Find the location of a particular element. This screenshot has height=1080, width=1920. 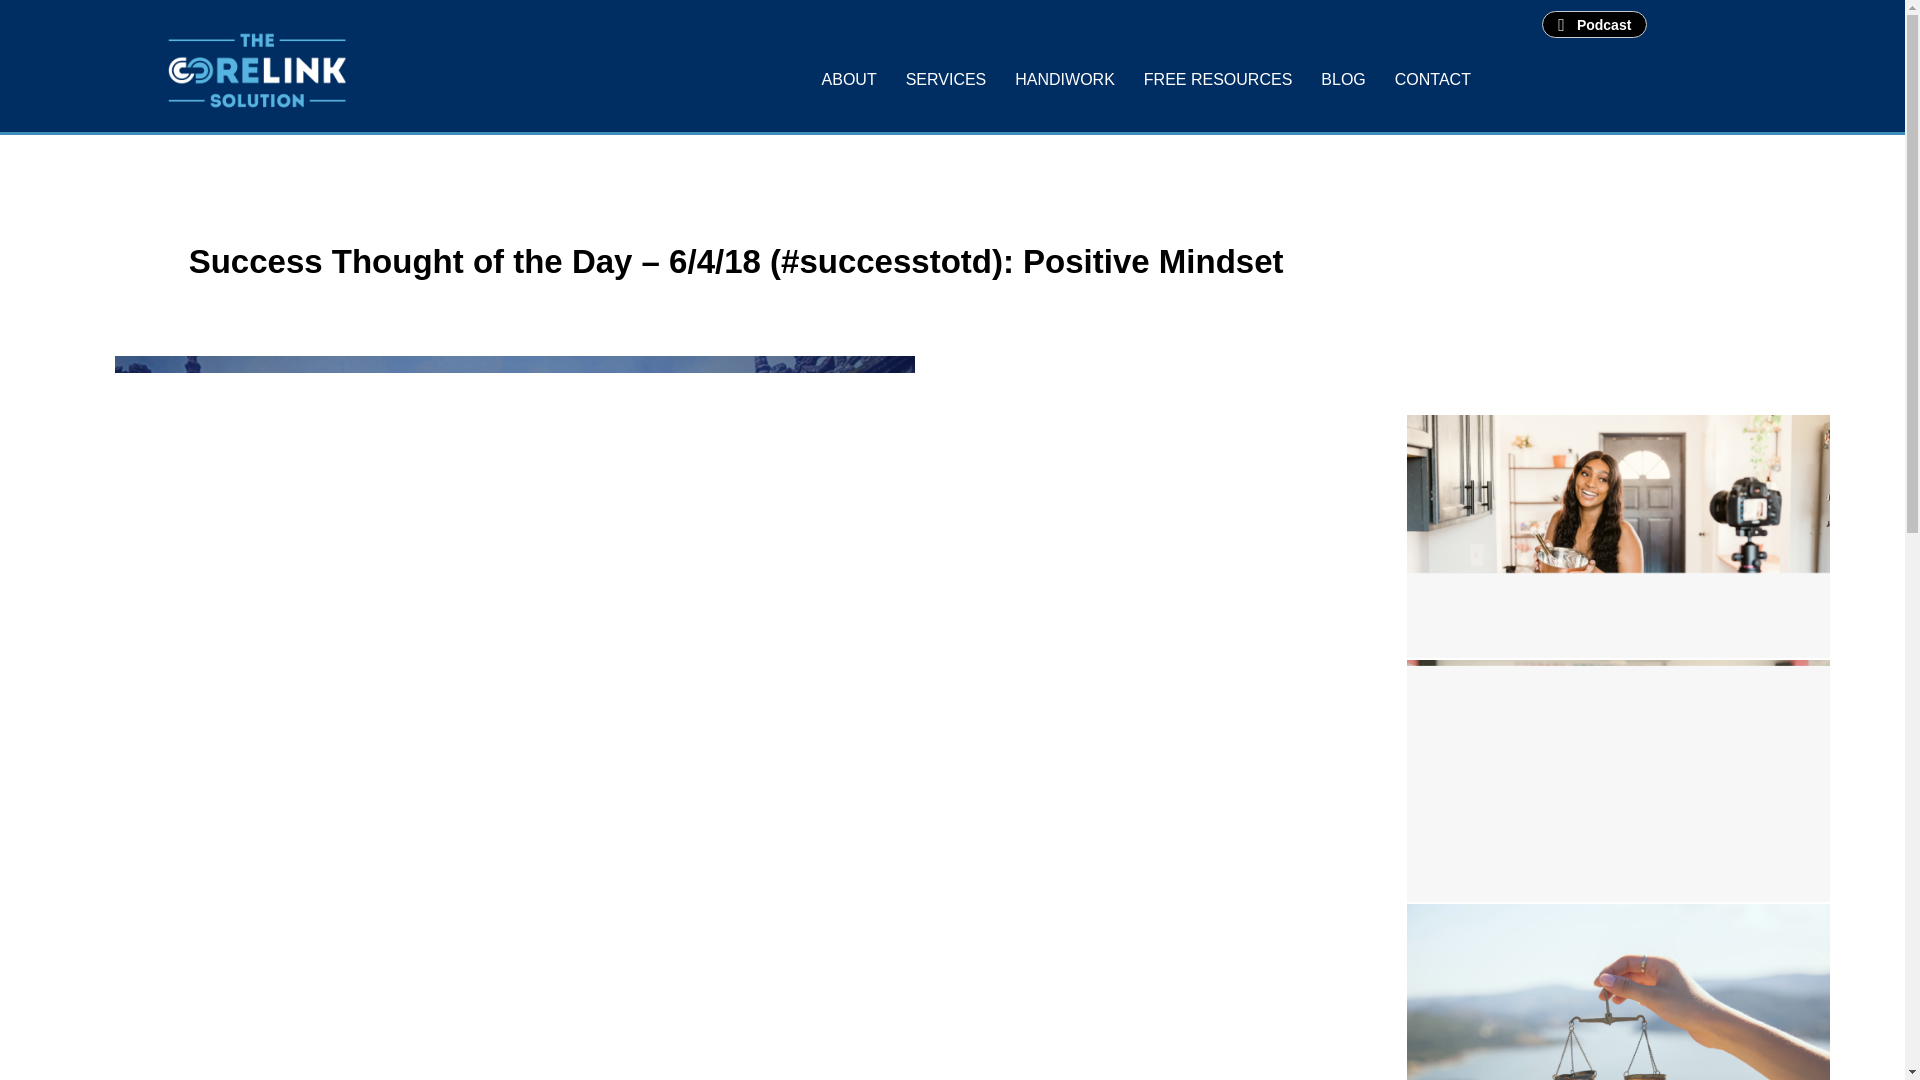

HANDIWORK is located at coordinates (1064, 80).